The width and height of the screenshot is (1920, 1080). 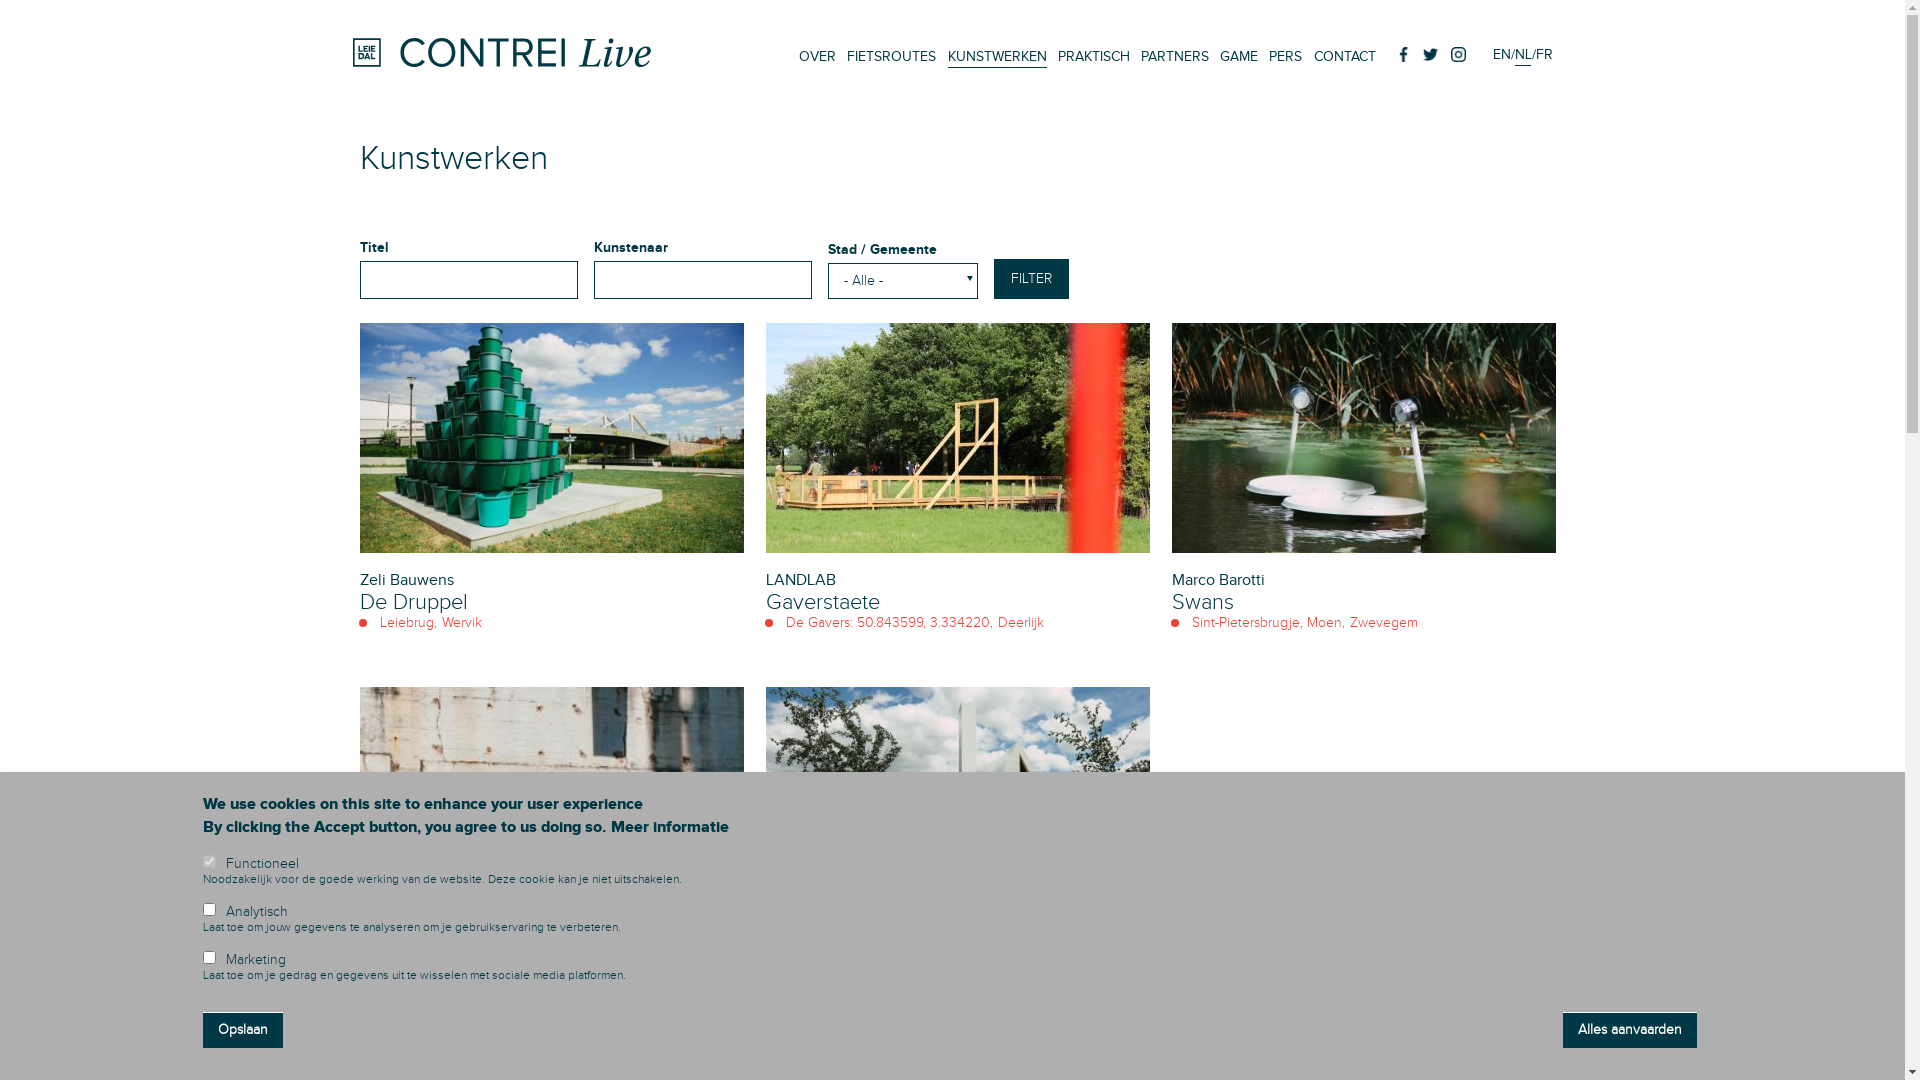 What do you see at coordinates (670, 827) in the screenshot?
I see `Meer informatie` at bounding box center [670, 827].